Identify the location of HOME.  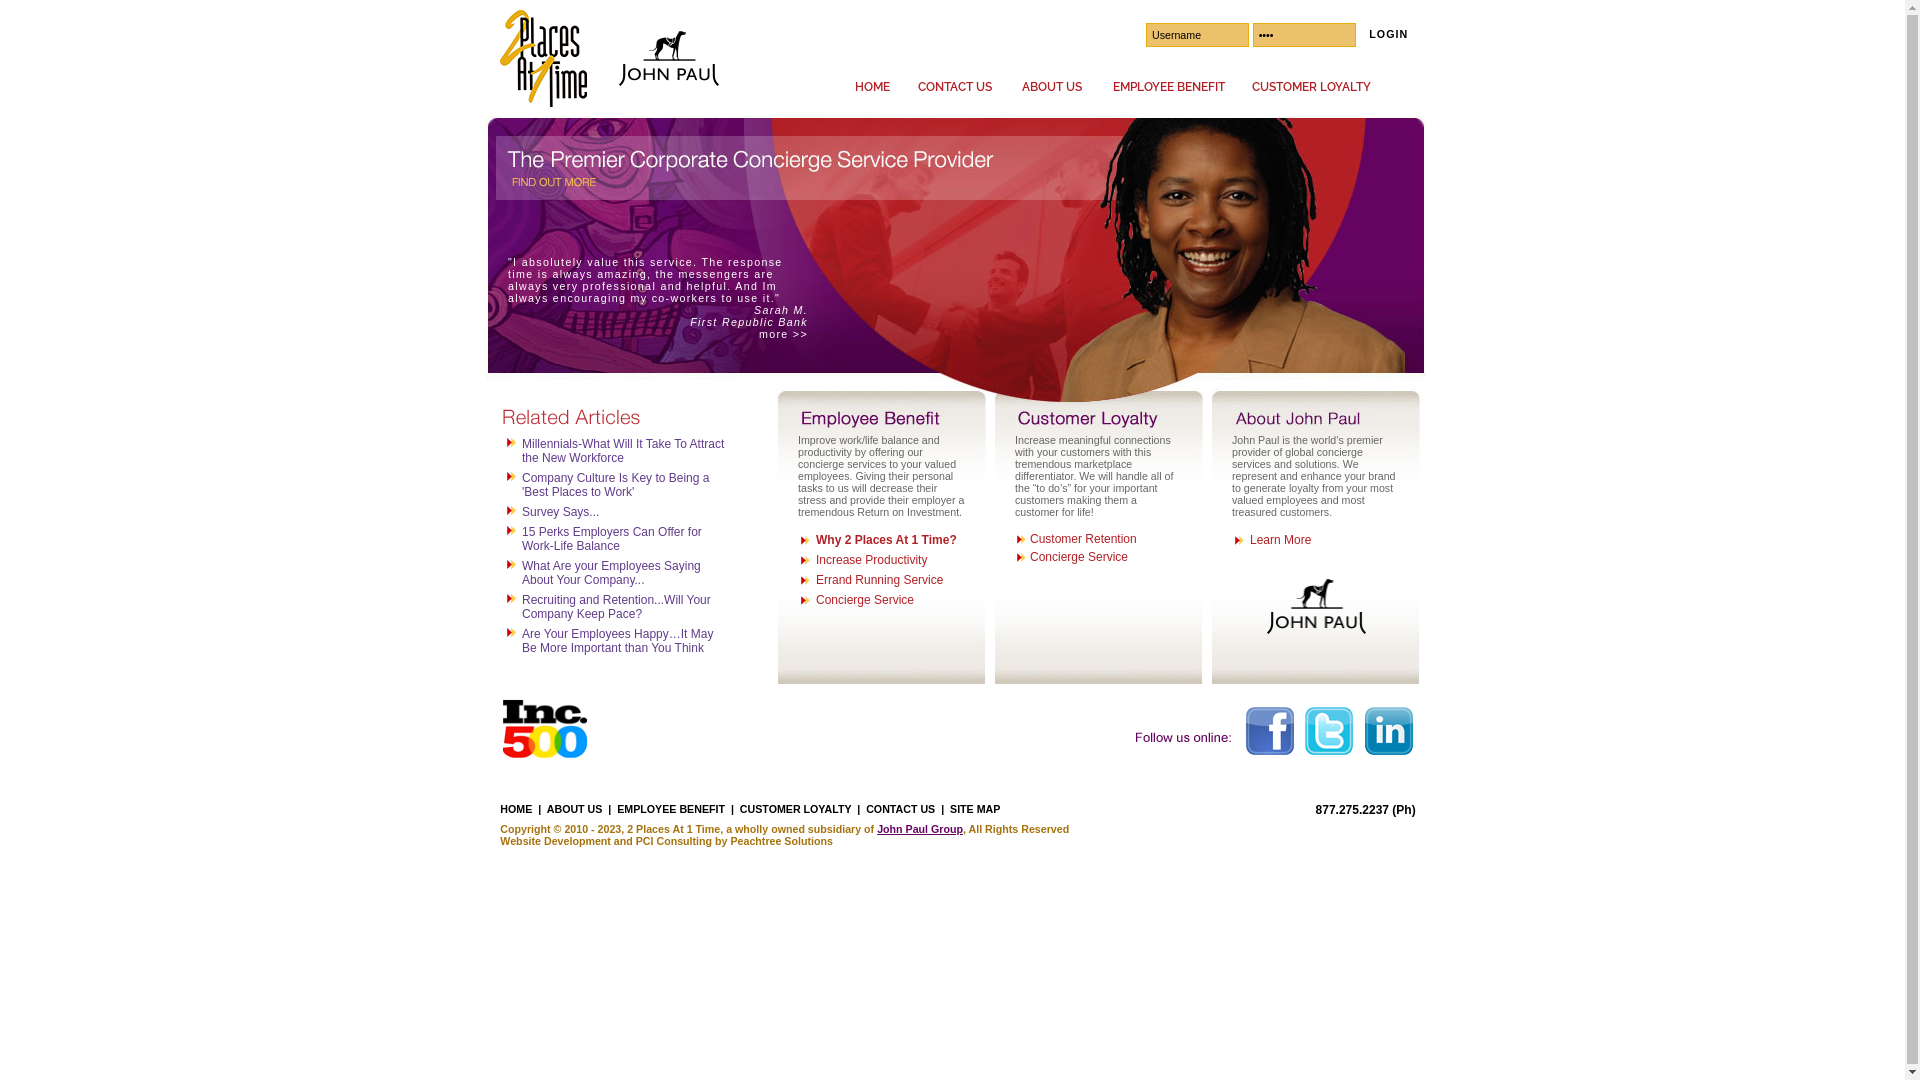
(872, 87).